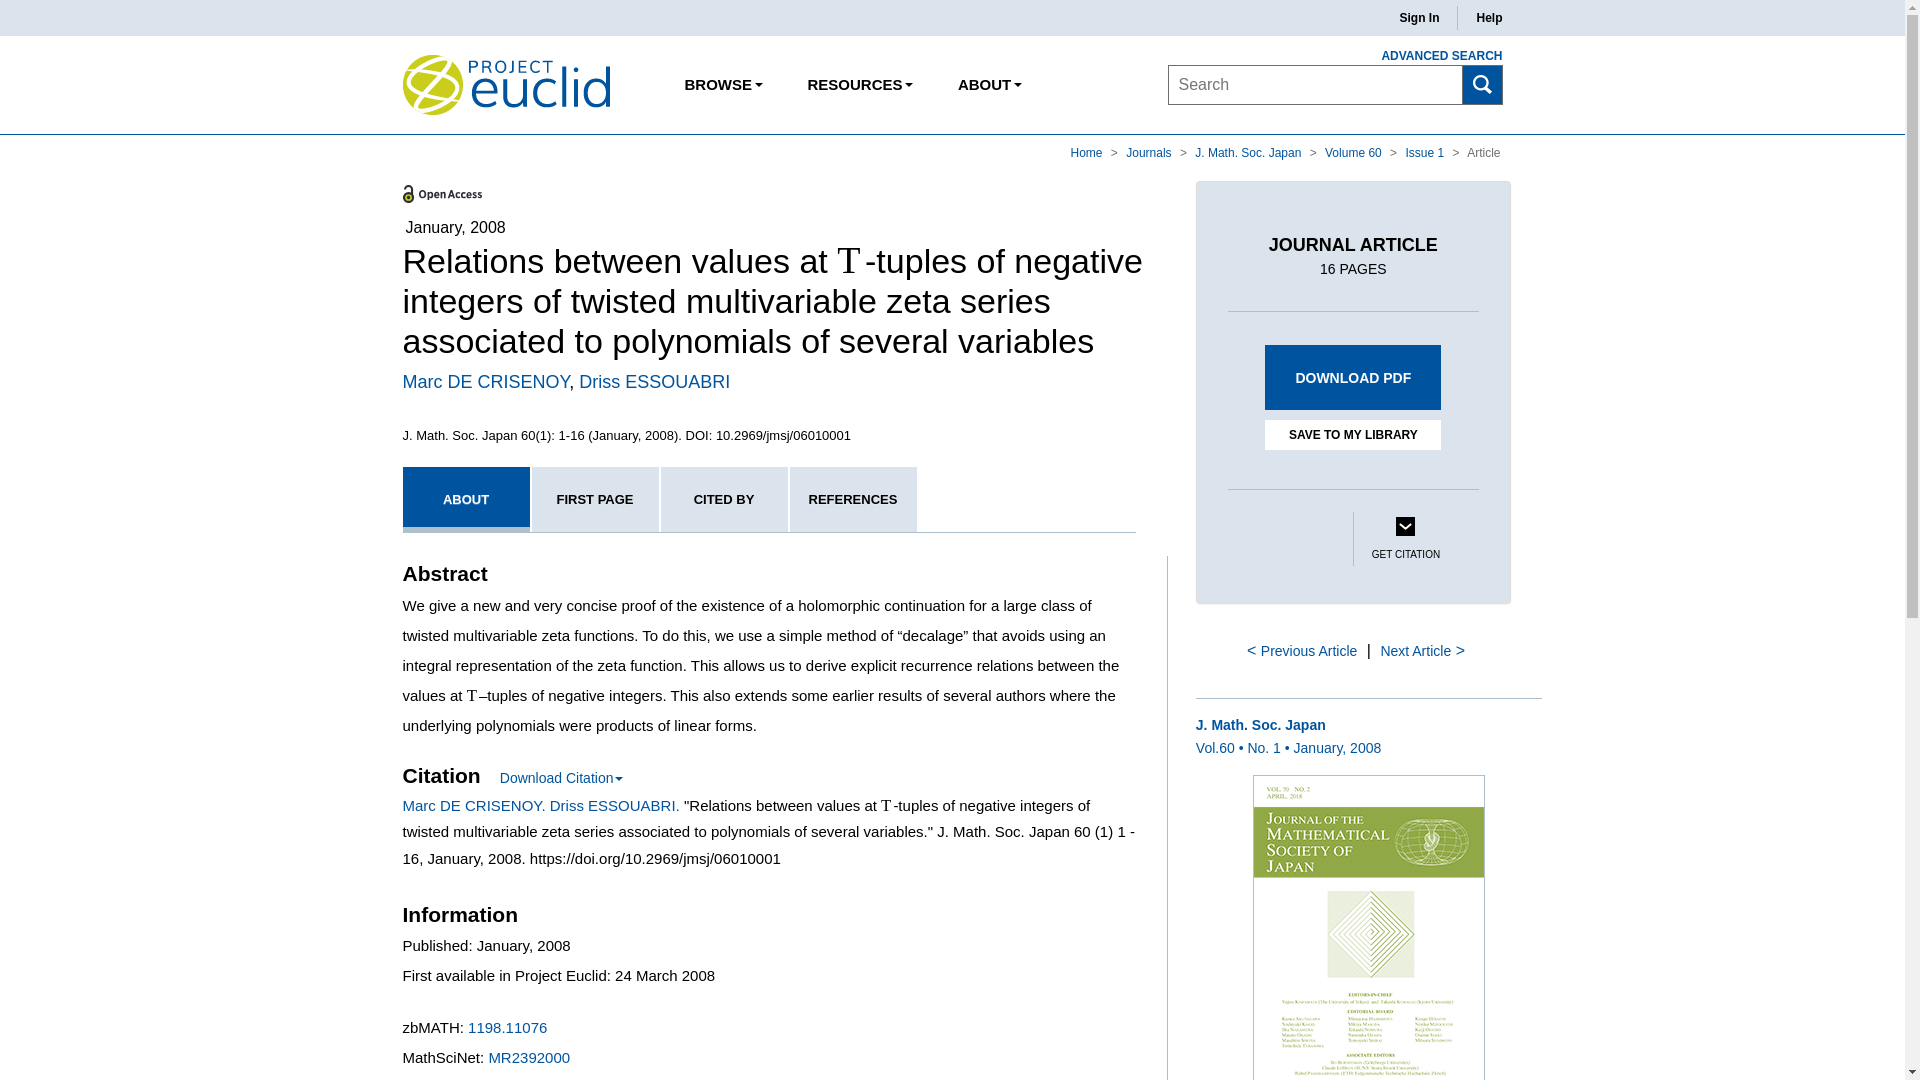  Describe the element at coordinates (1426, 152) in the screenshot. I see `Issue 1` at that location.